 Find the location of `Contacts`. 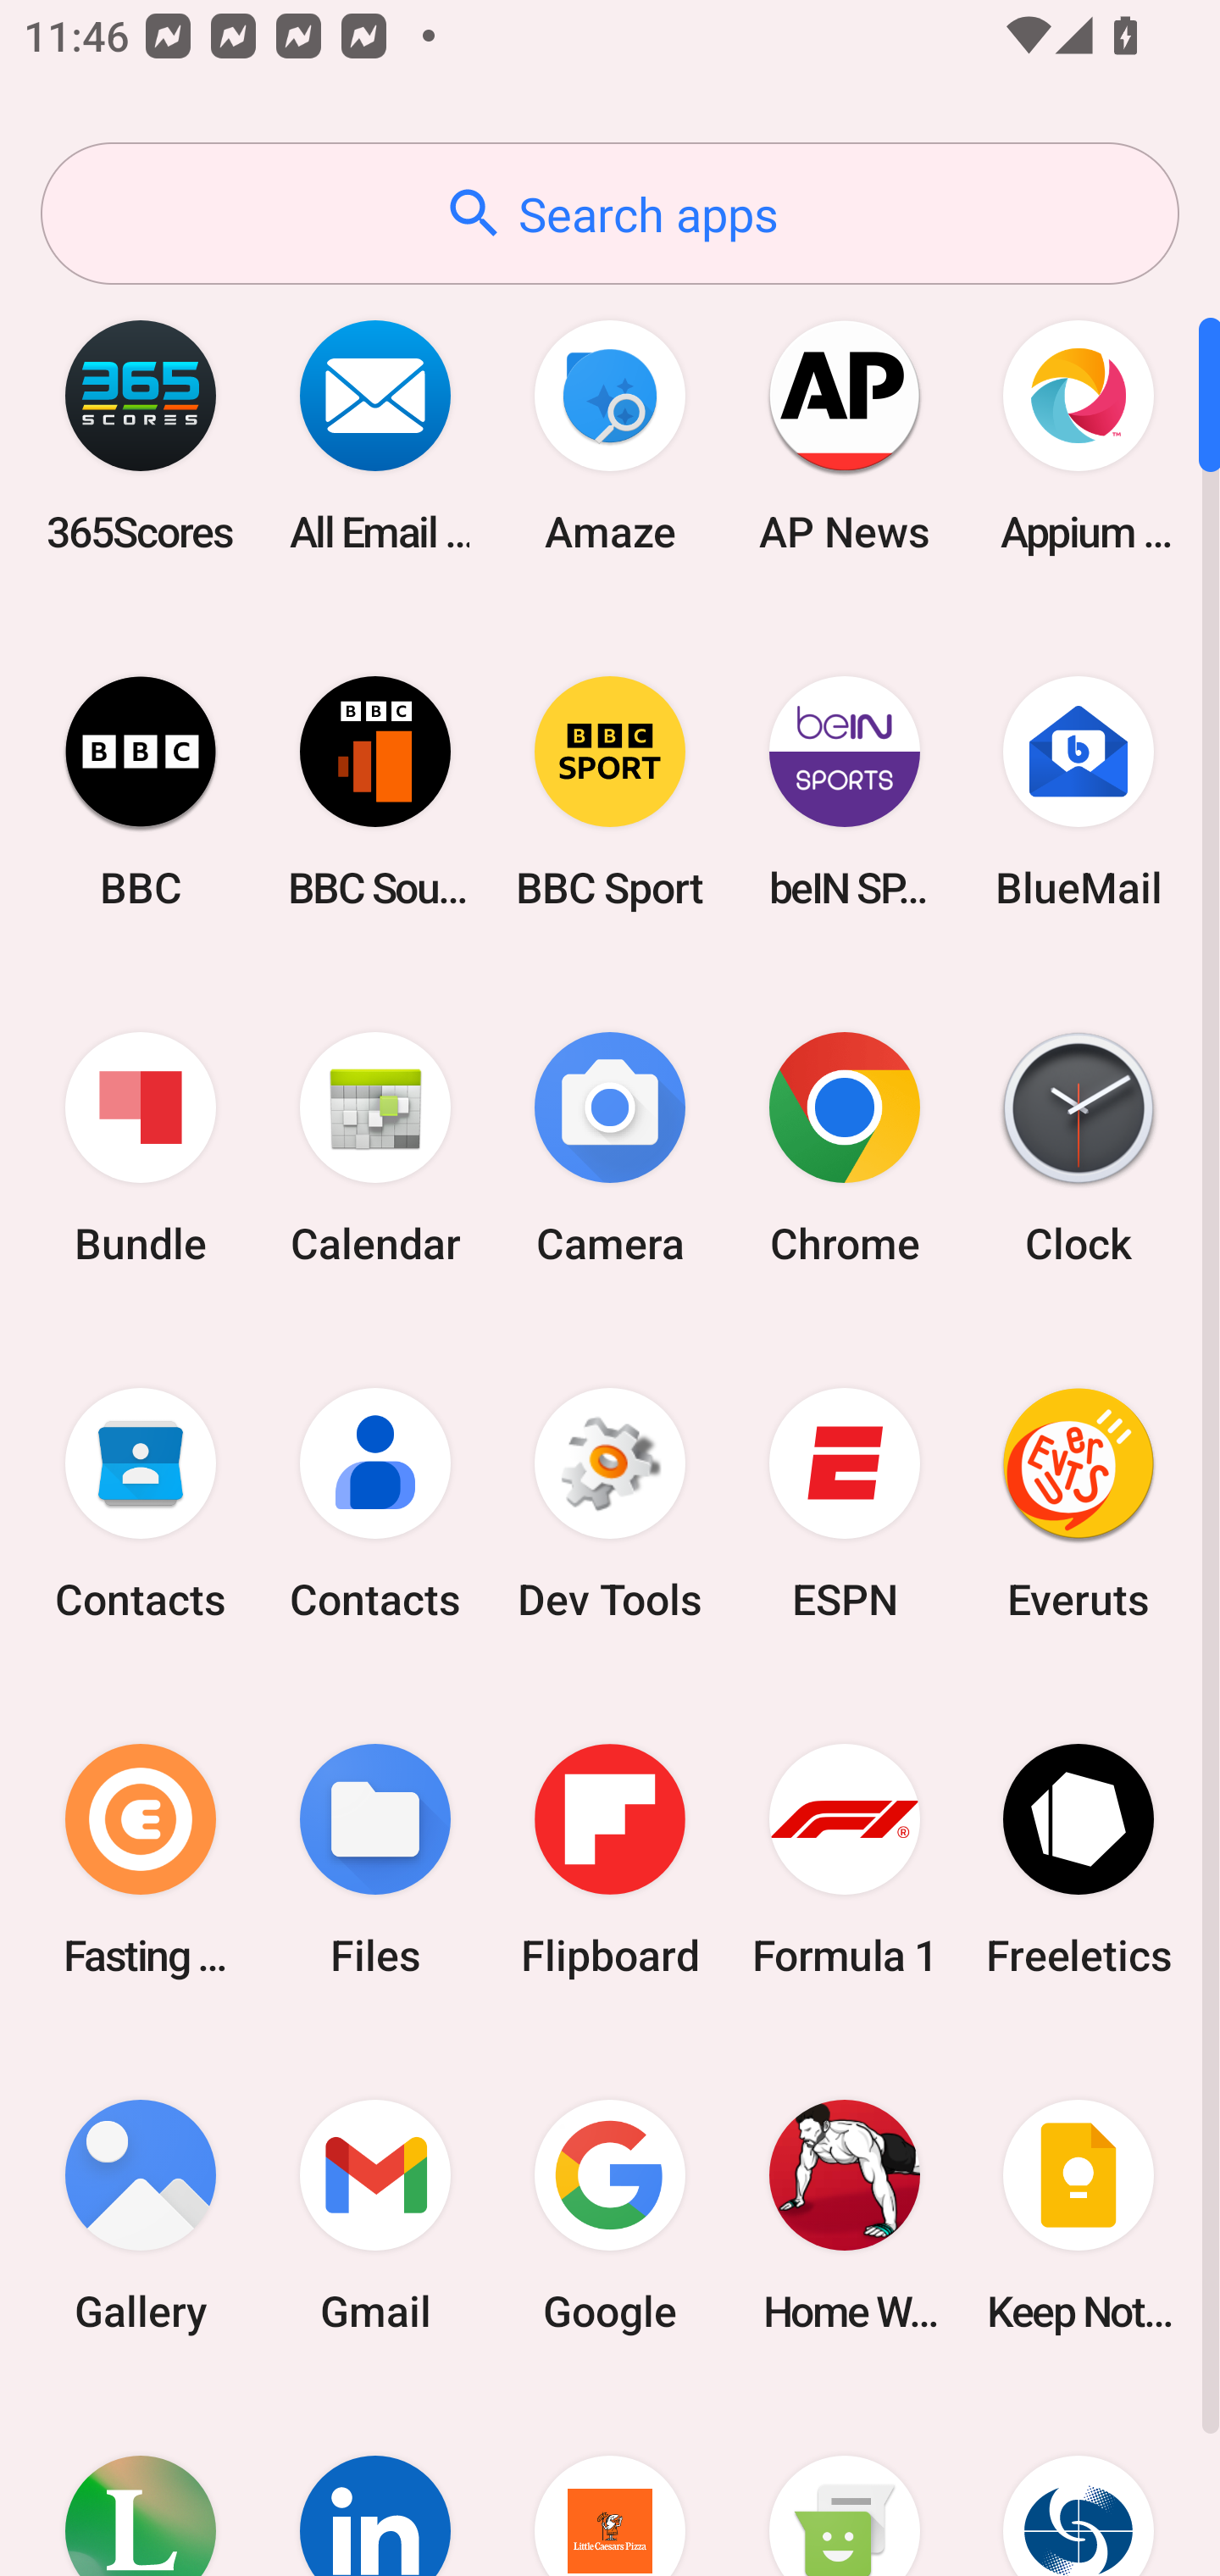

Contacts is located at coordinates (141, 1504).